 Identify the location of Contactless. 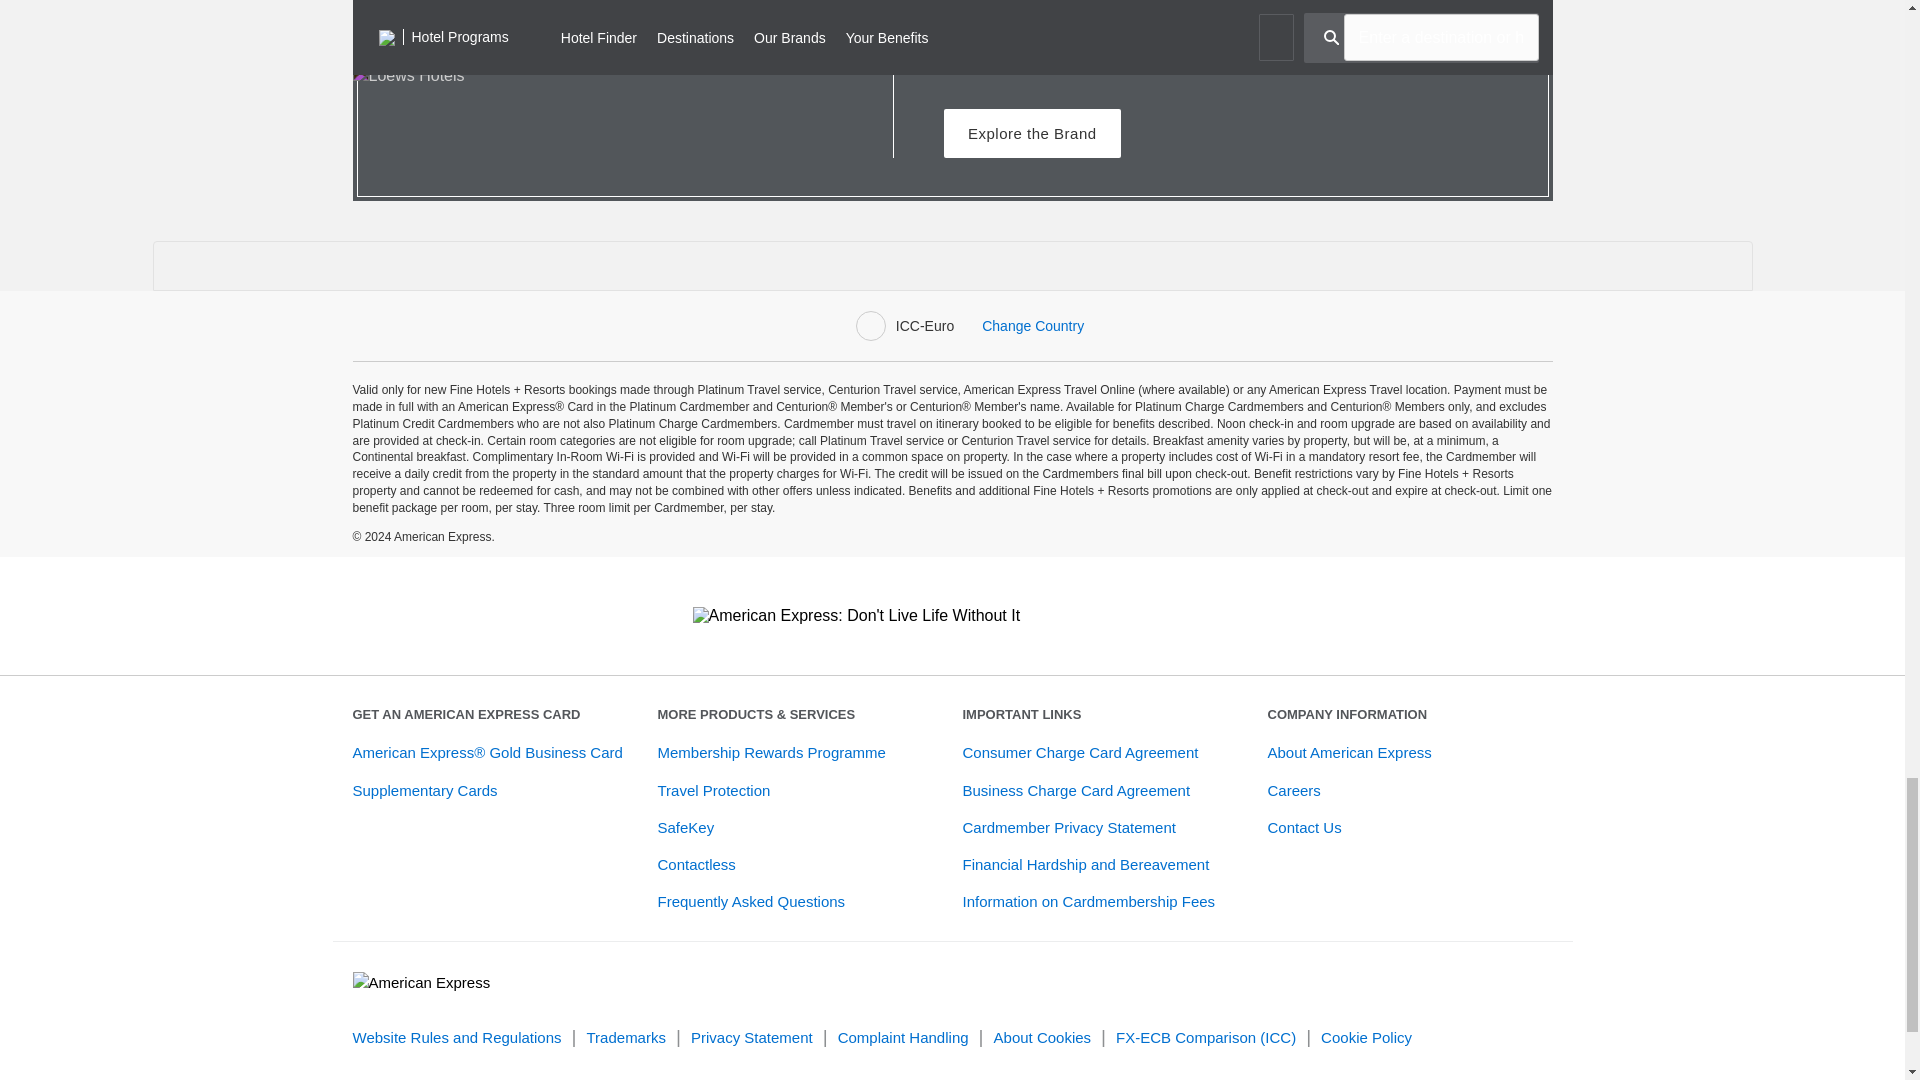
(696, 864).